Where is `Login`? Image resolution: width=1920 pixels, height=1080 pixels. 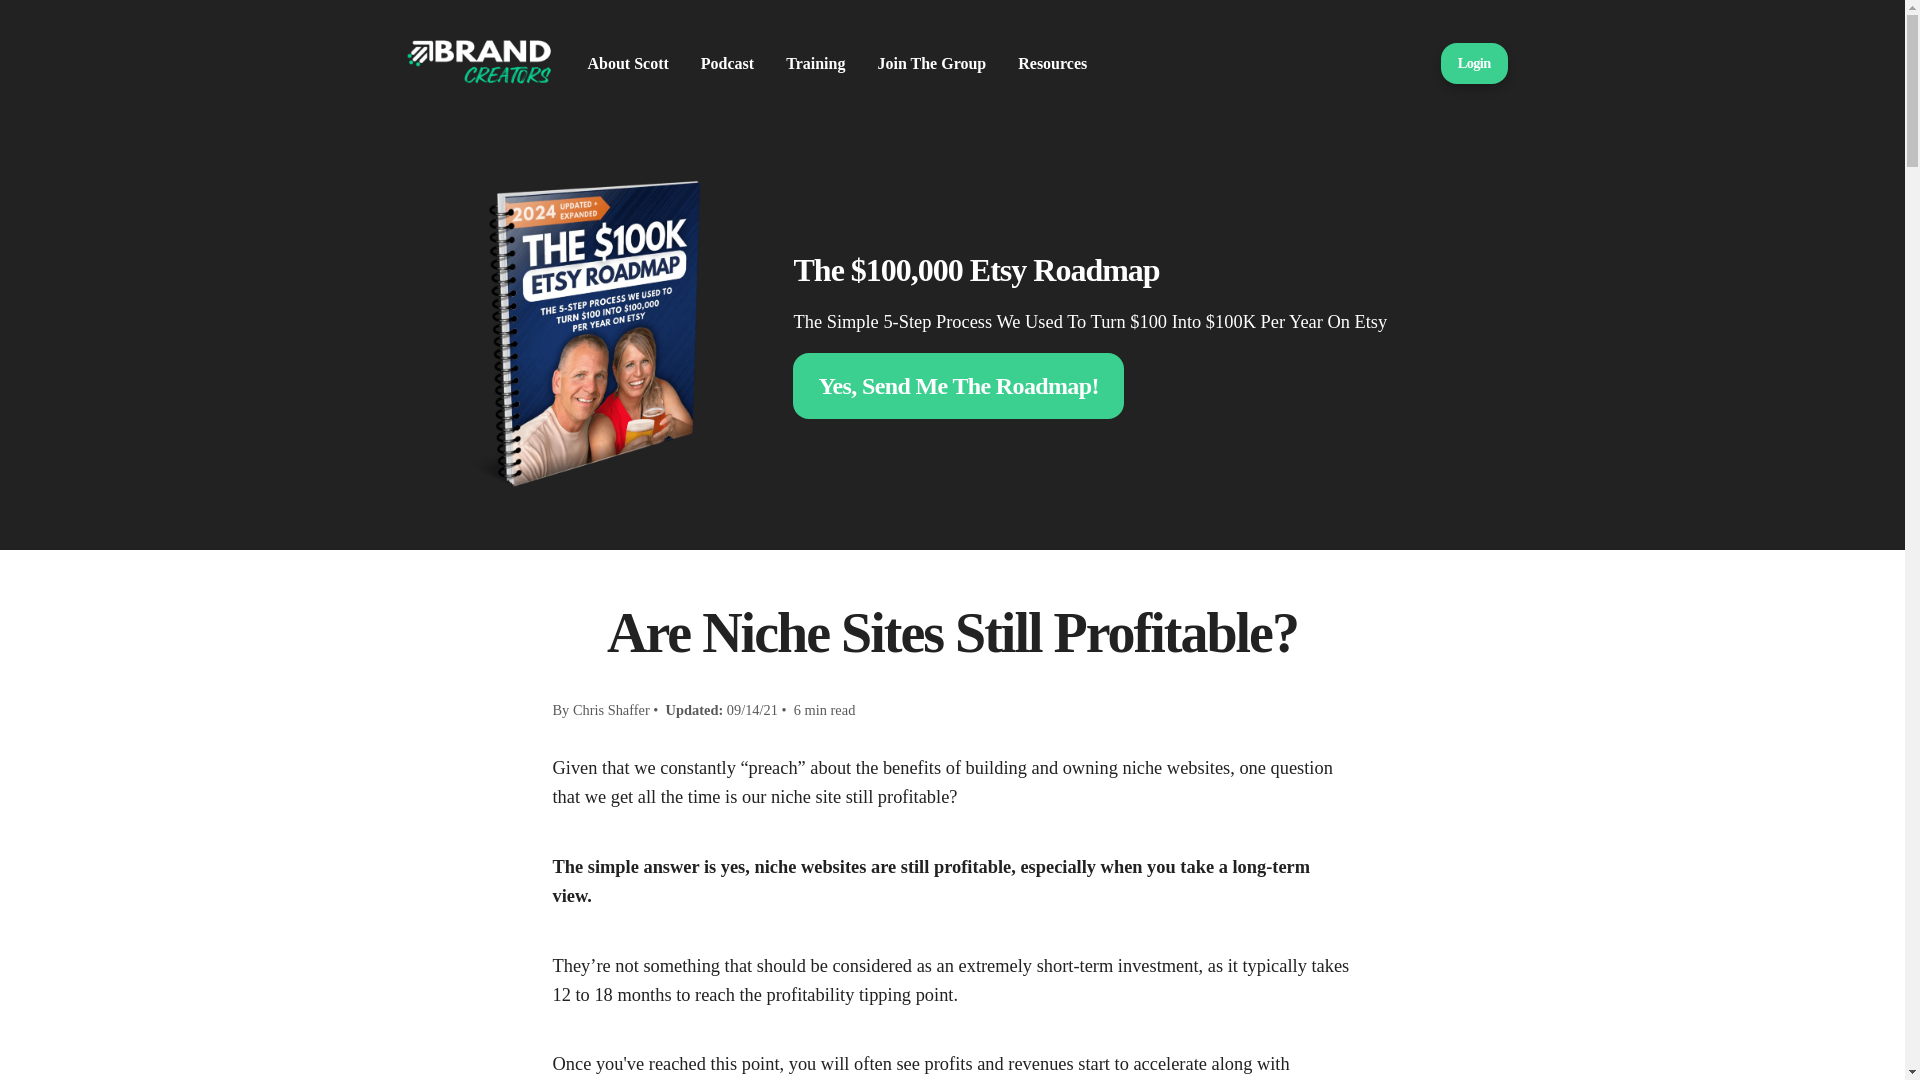 Login is located at coordinates (1474, 63).